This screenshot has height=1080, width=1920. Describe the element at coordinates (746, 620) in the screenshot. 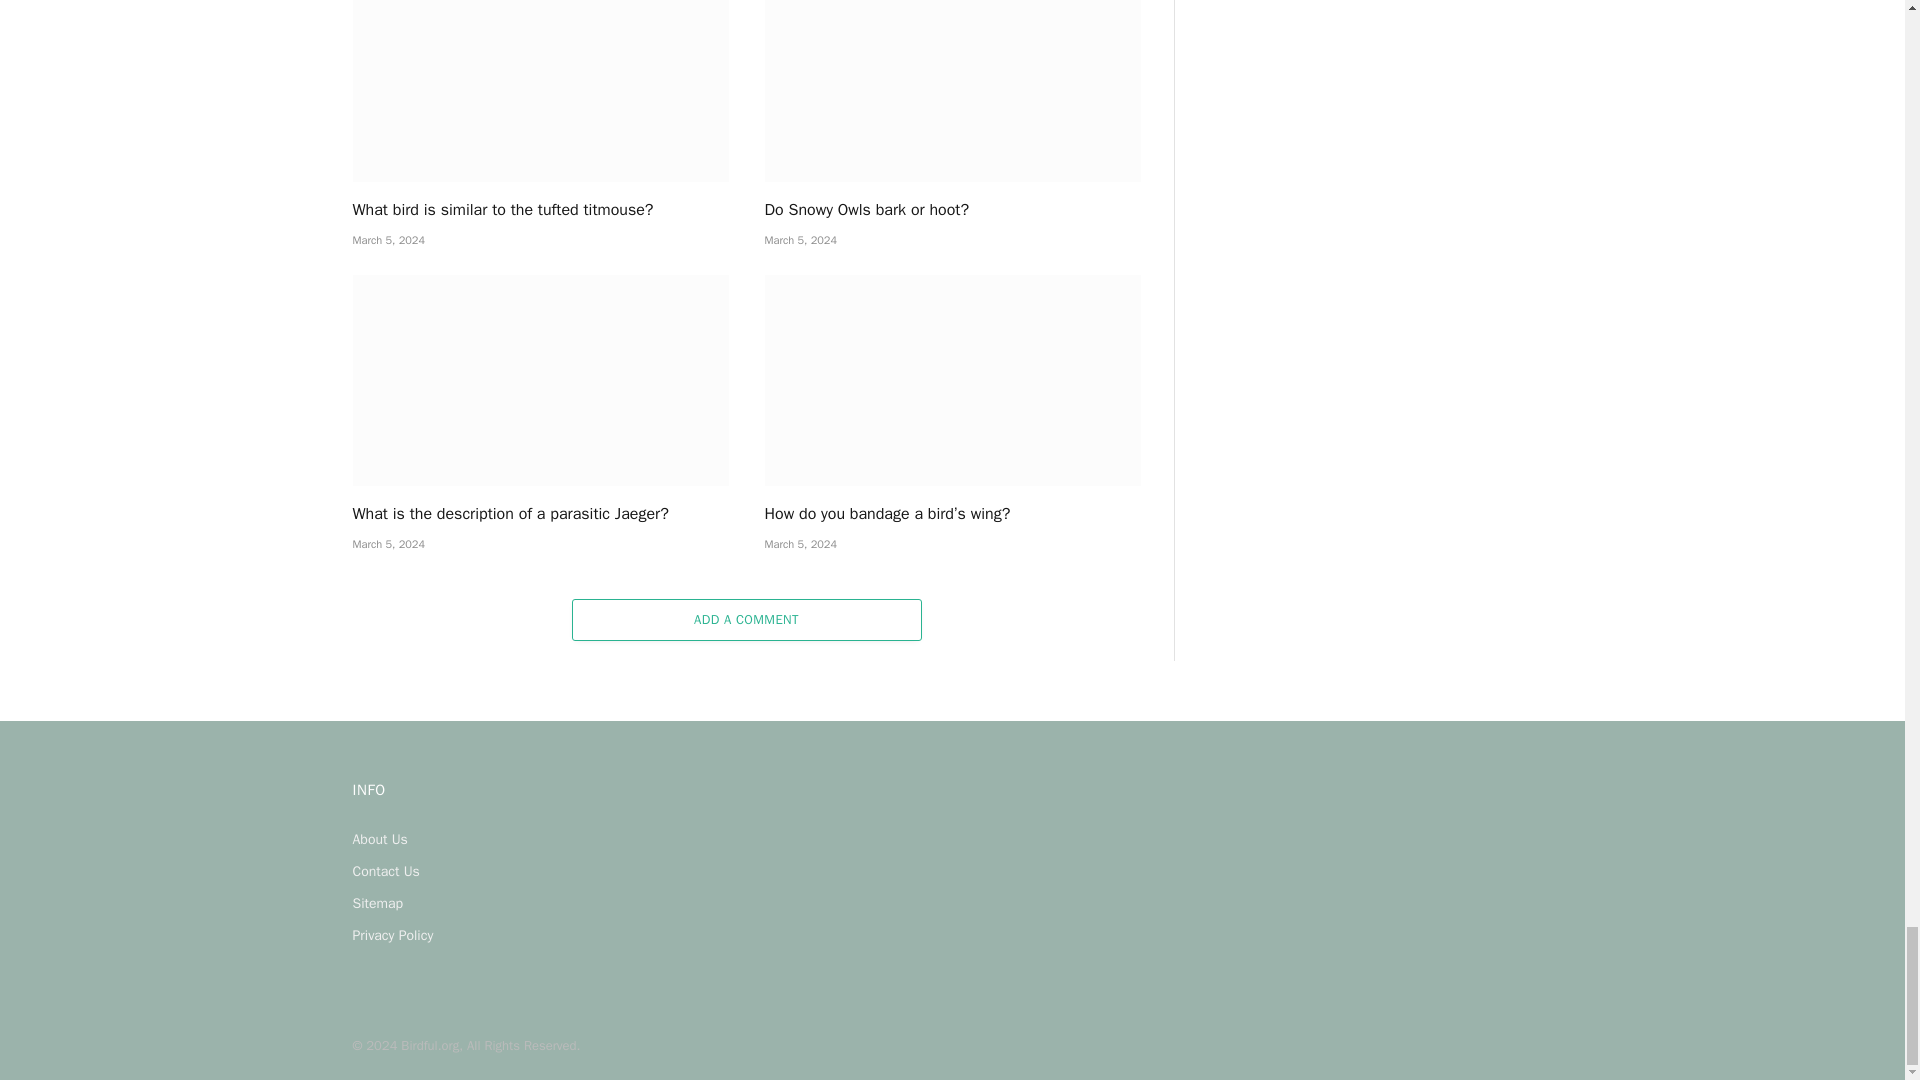

I see `ADD A COMMENT` at that location.